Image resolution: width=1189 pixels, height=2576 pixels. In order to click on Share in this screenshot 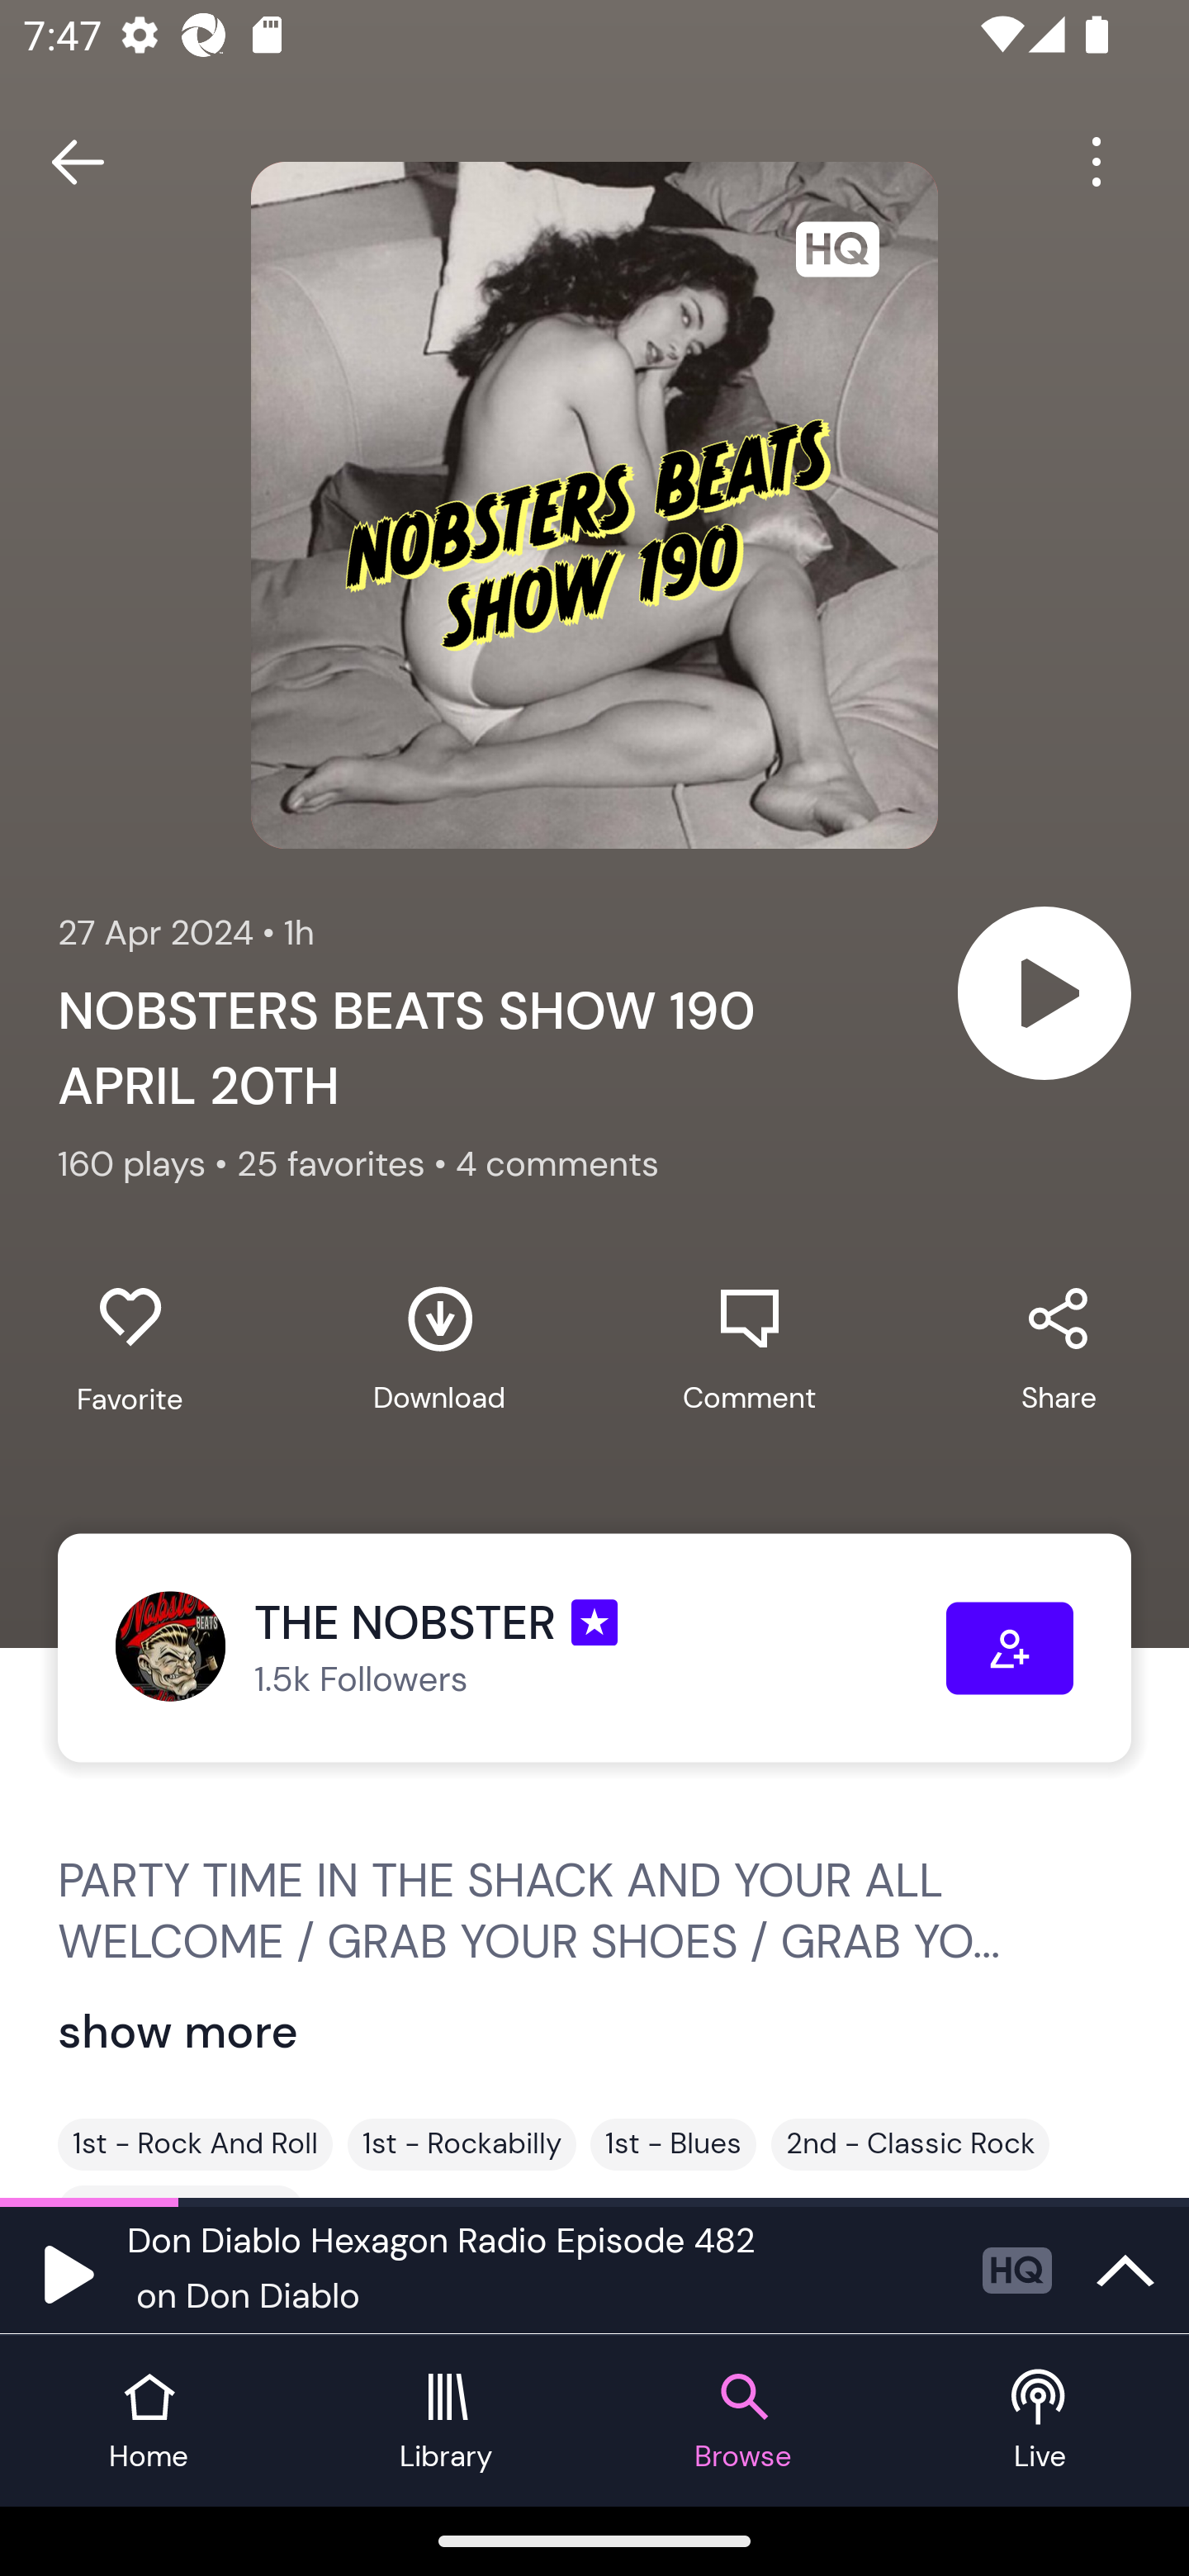, I will do `click(1059, 1349)`.